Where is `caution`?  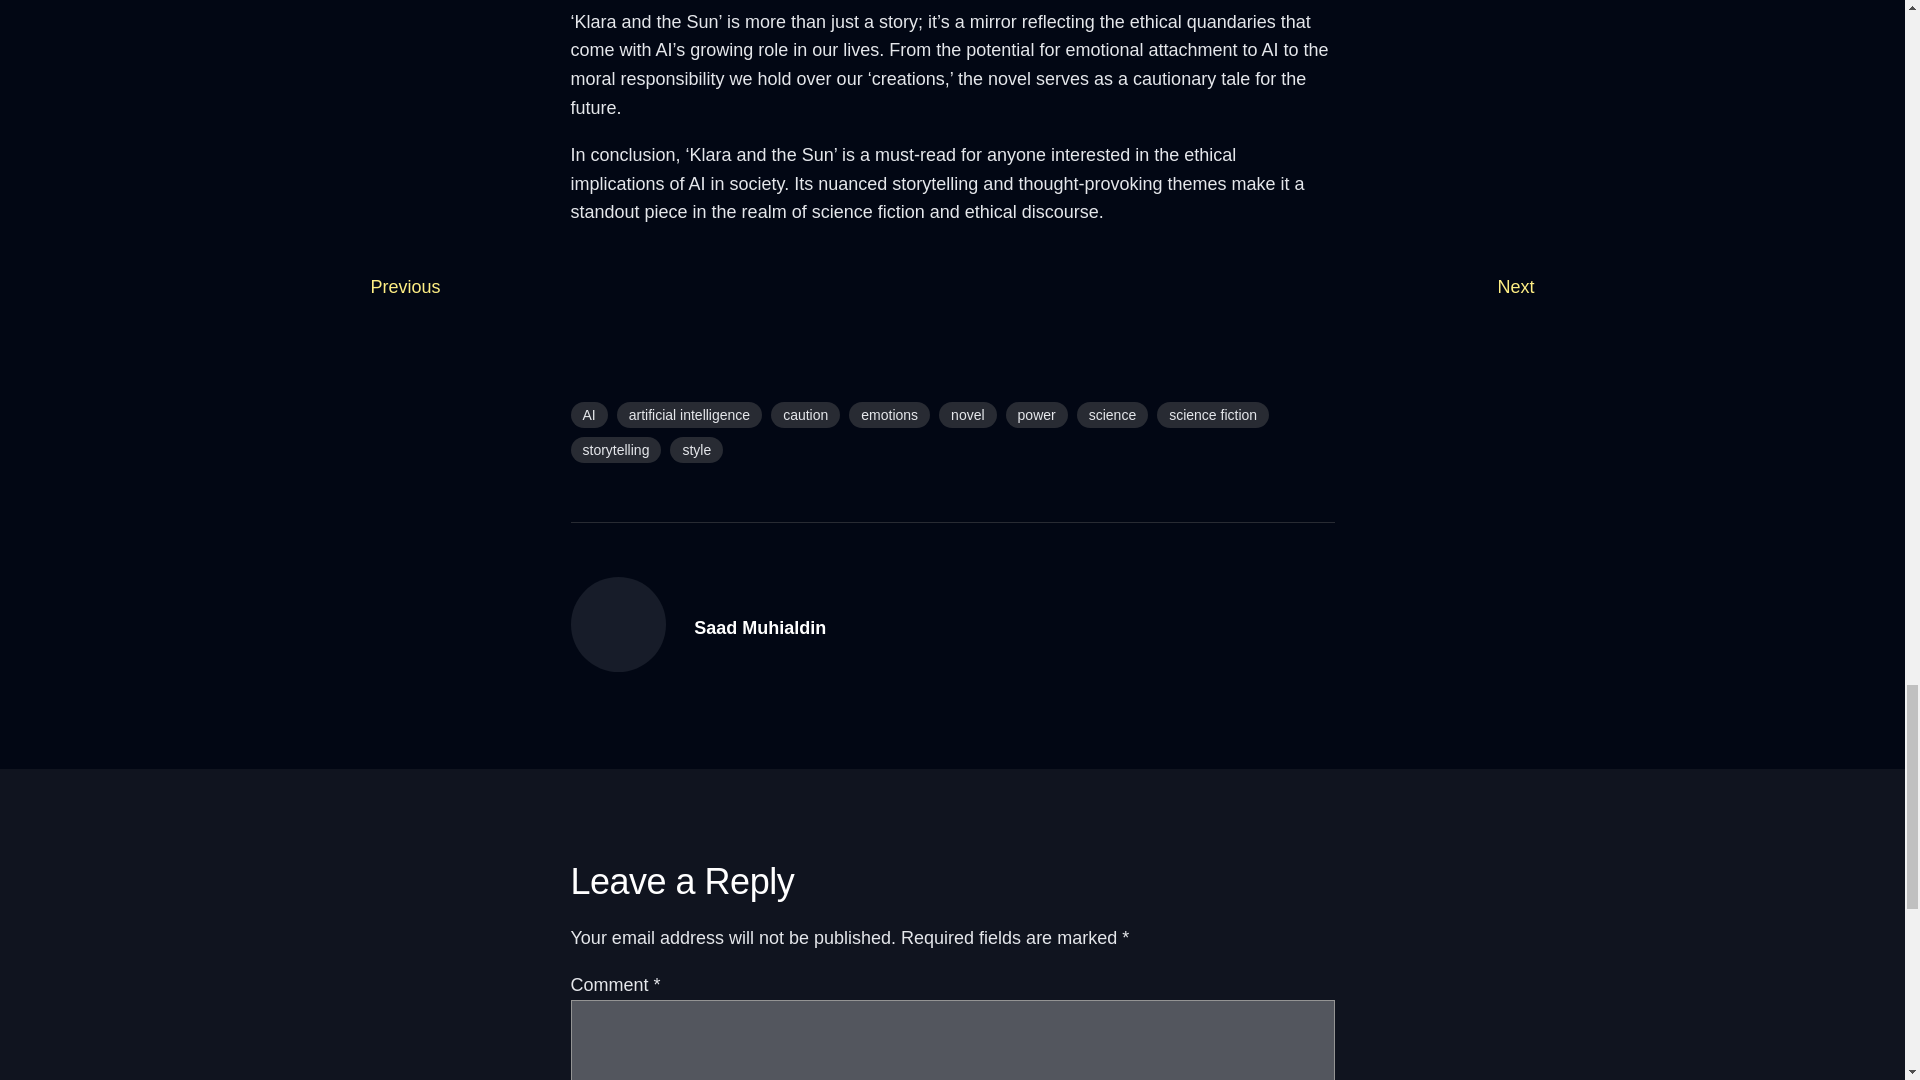
caution is located at coordinates (806, 414).